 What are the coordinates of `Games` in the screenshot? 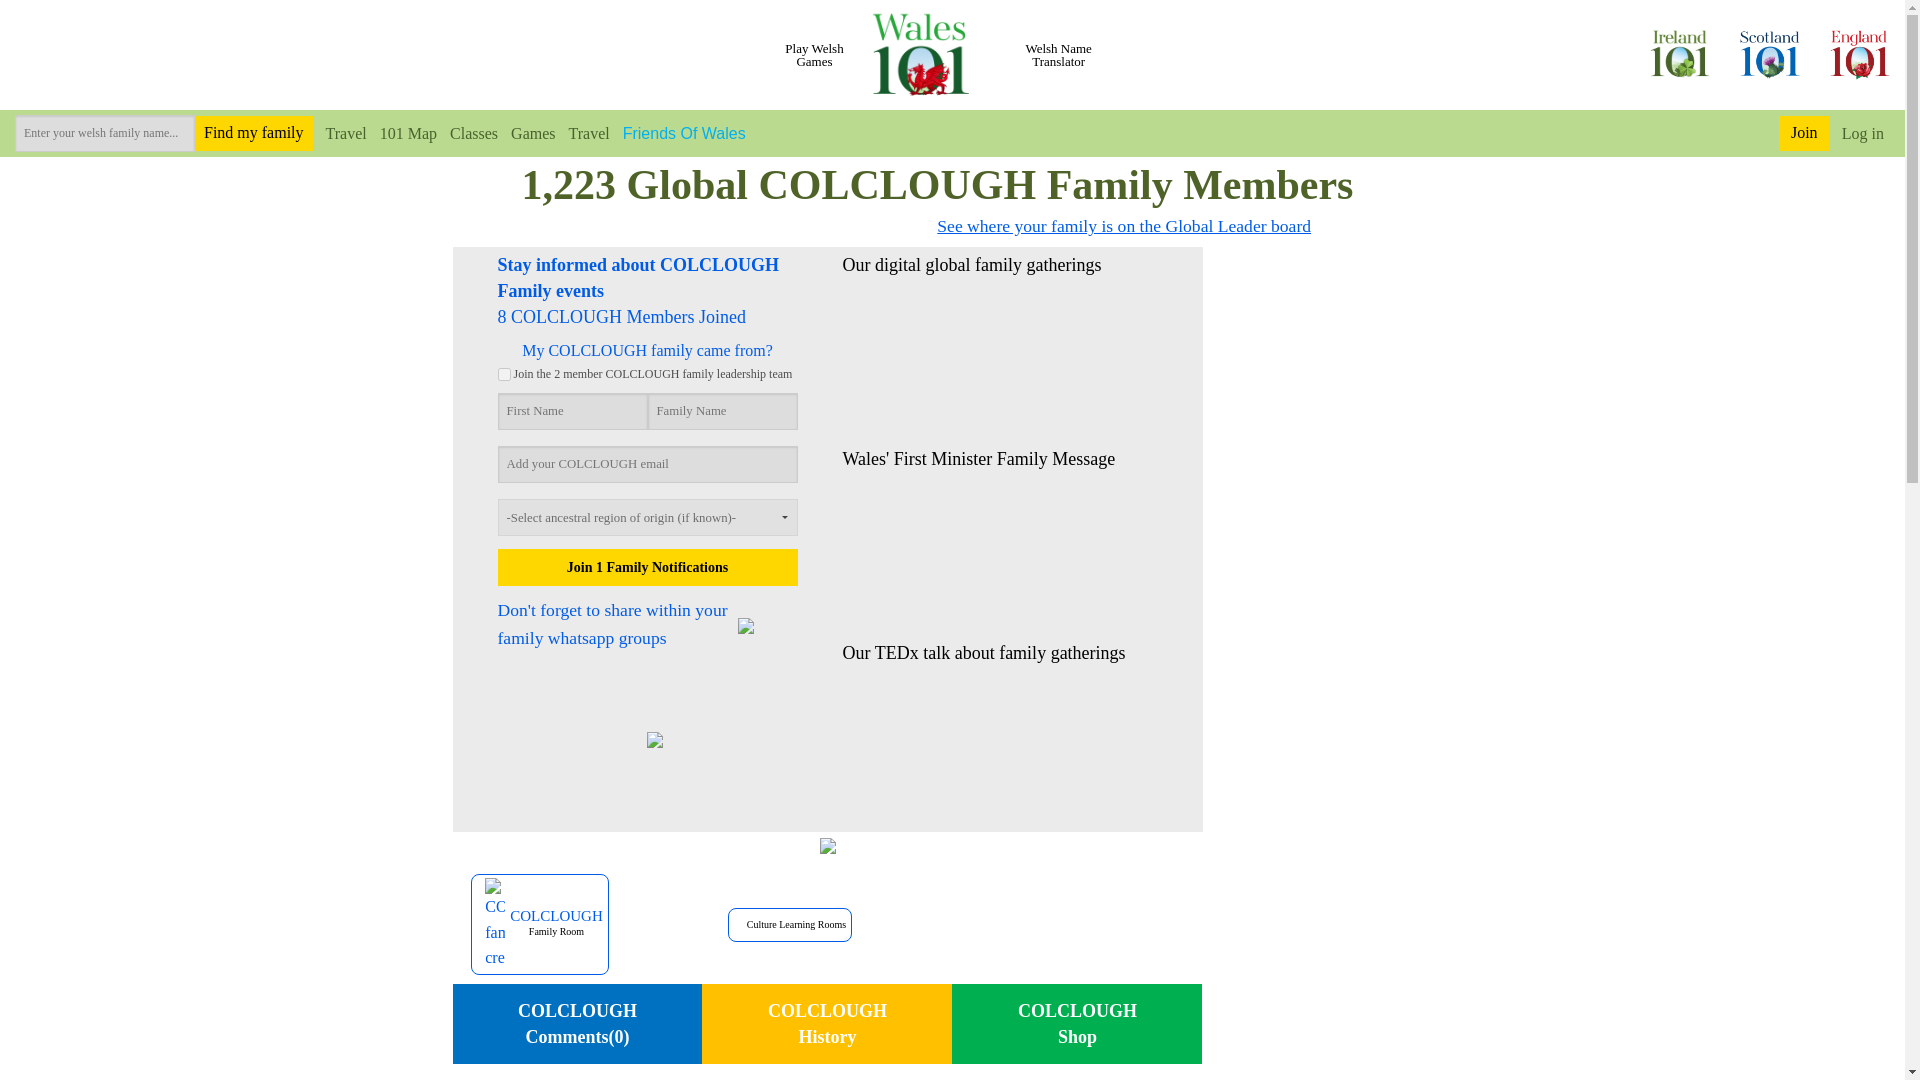 It's located at (526, 132).